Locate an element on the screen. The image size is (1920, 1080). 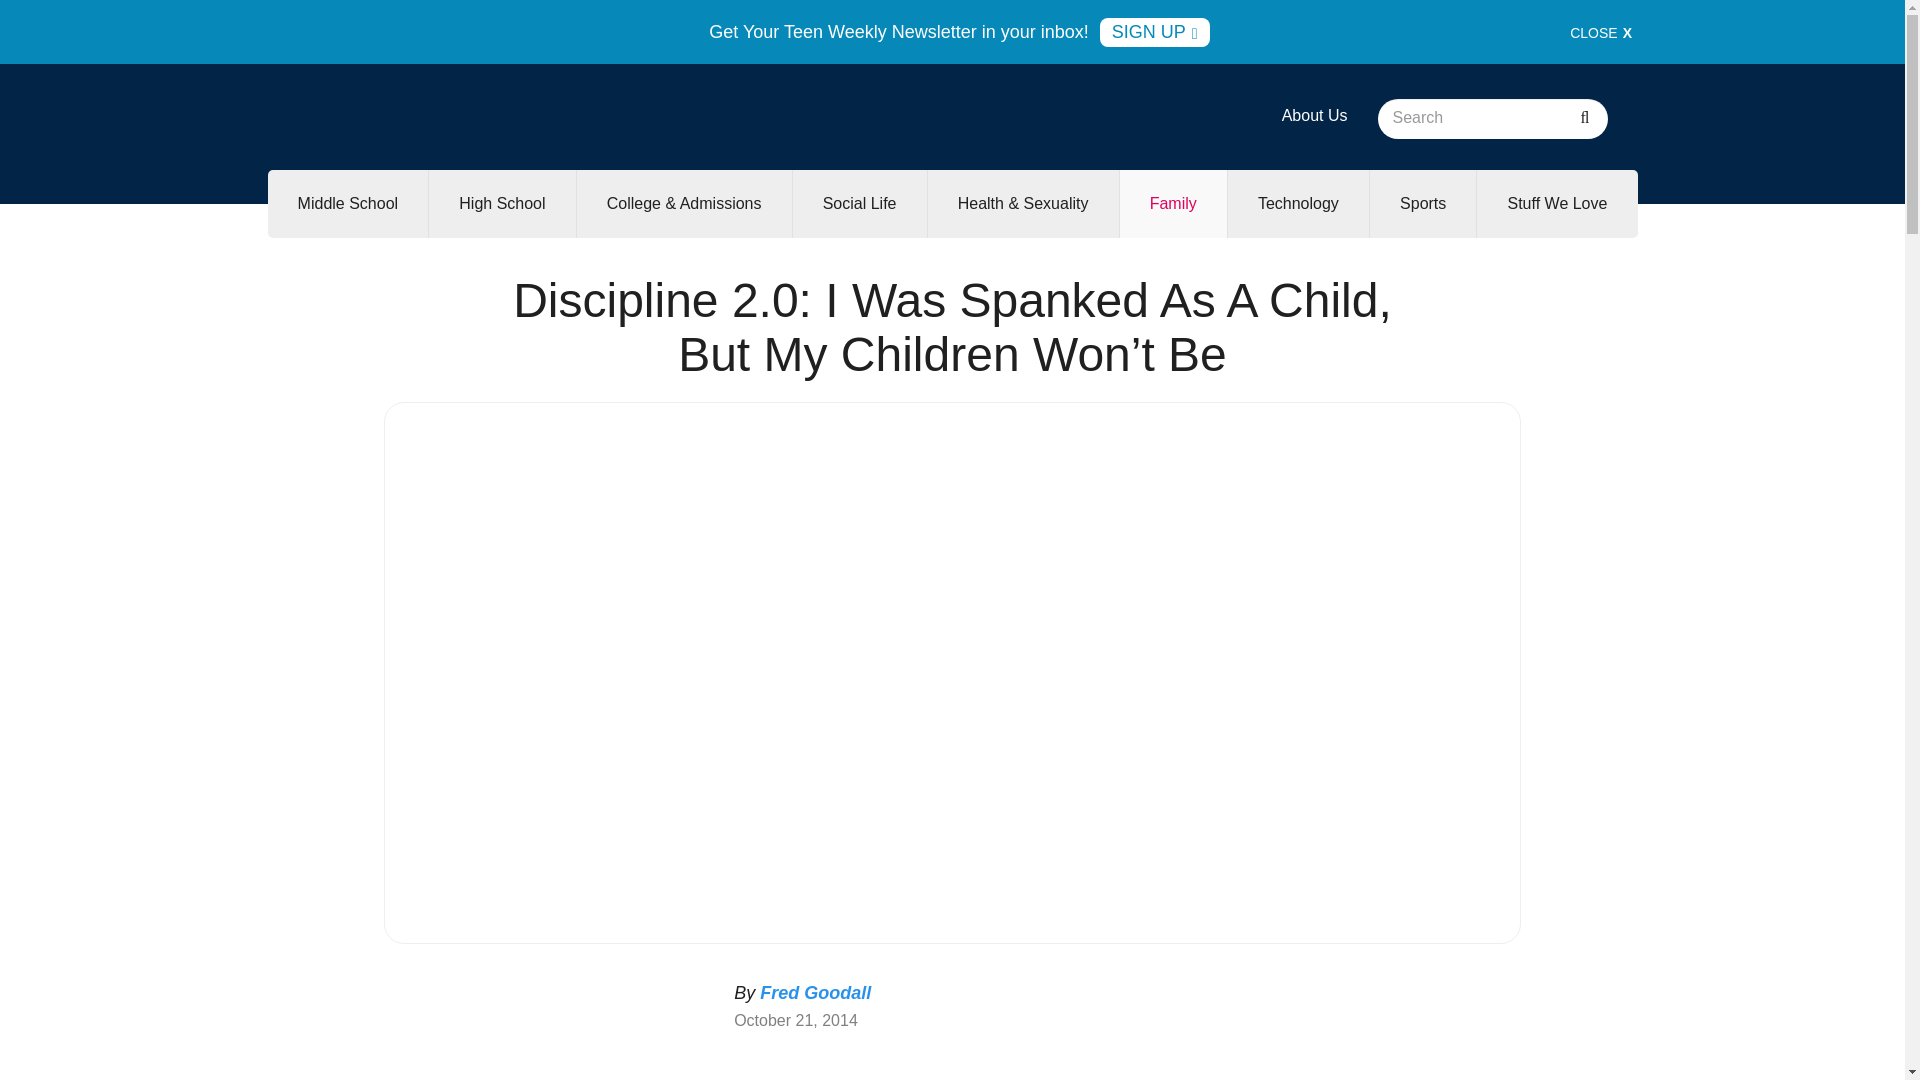
SIGN UP is located at coordinates (1154, 32).